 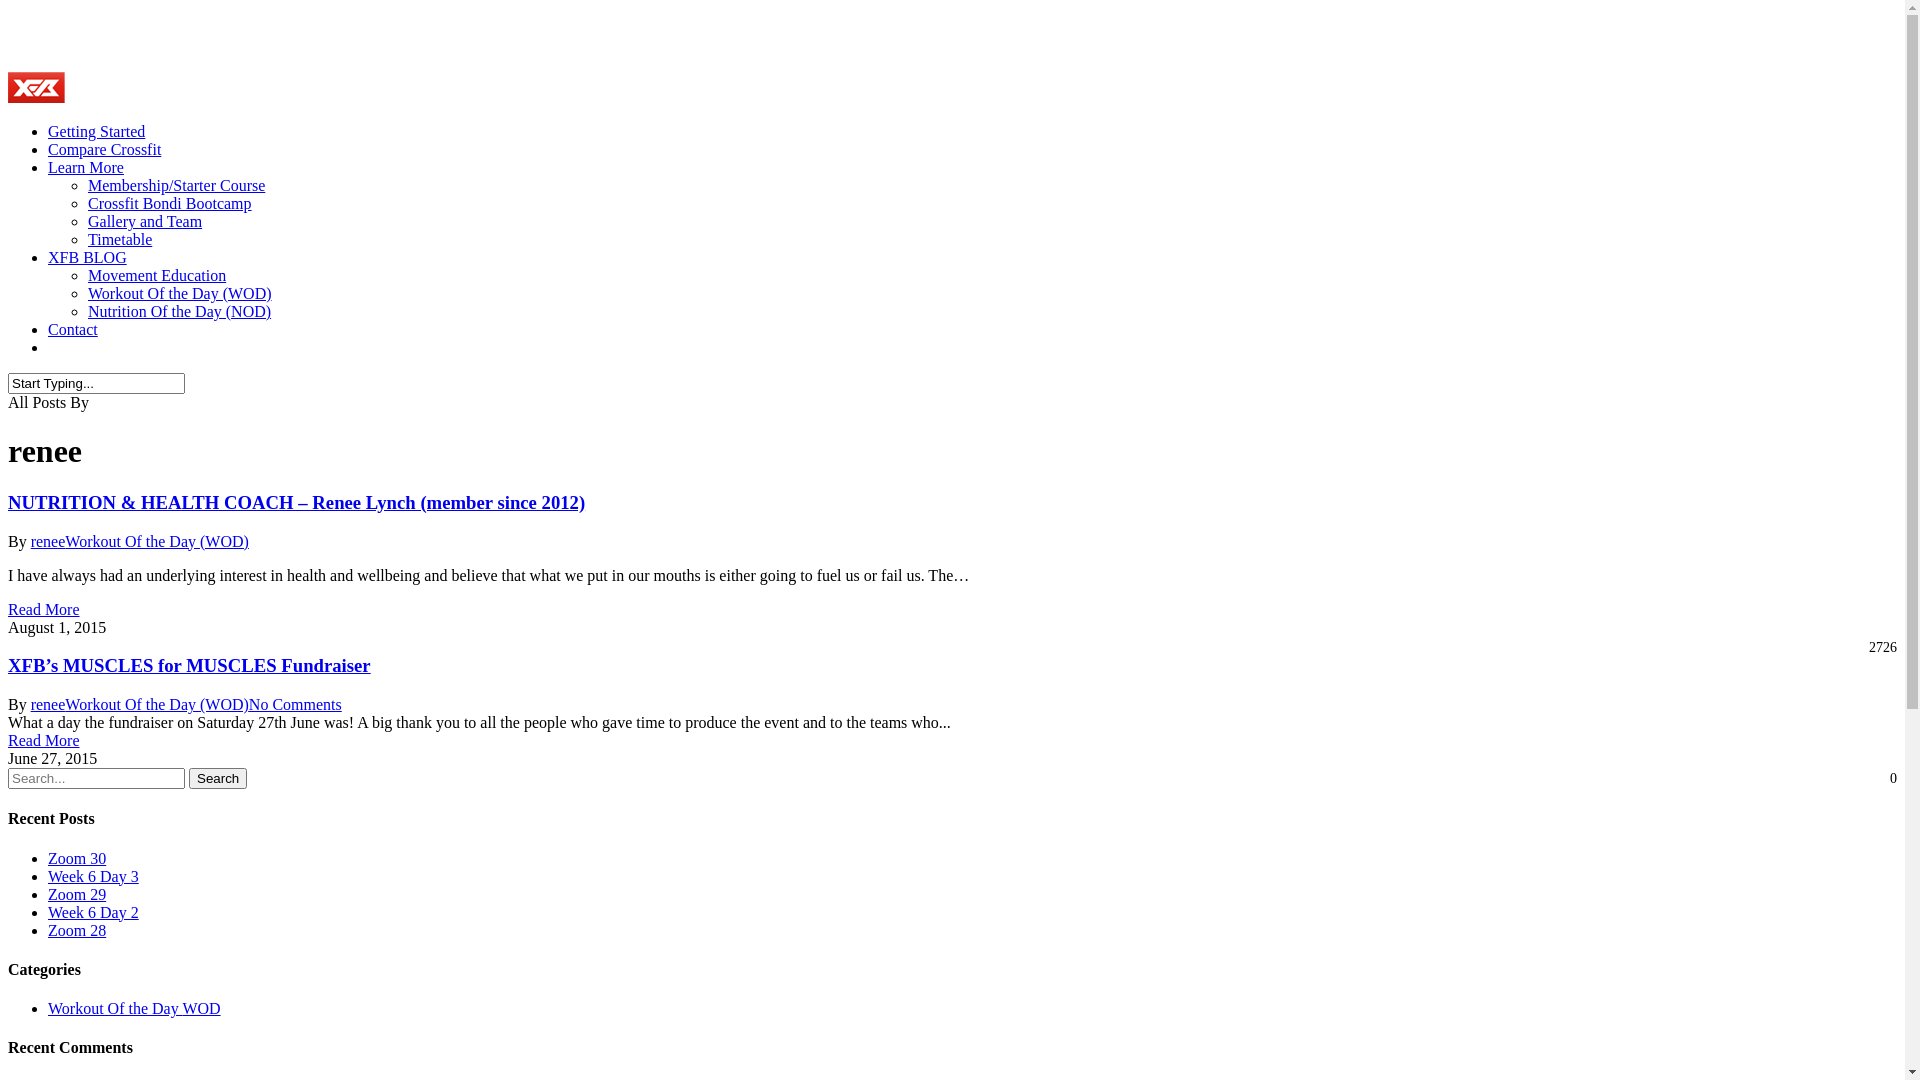 I want to click on Close Menu, so click(x=1866, y=39).